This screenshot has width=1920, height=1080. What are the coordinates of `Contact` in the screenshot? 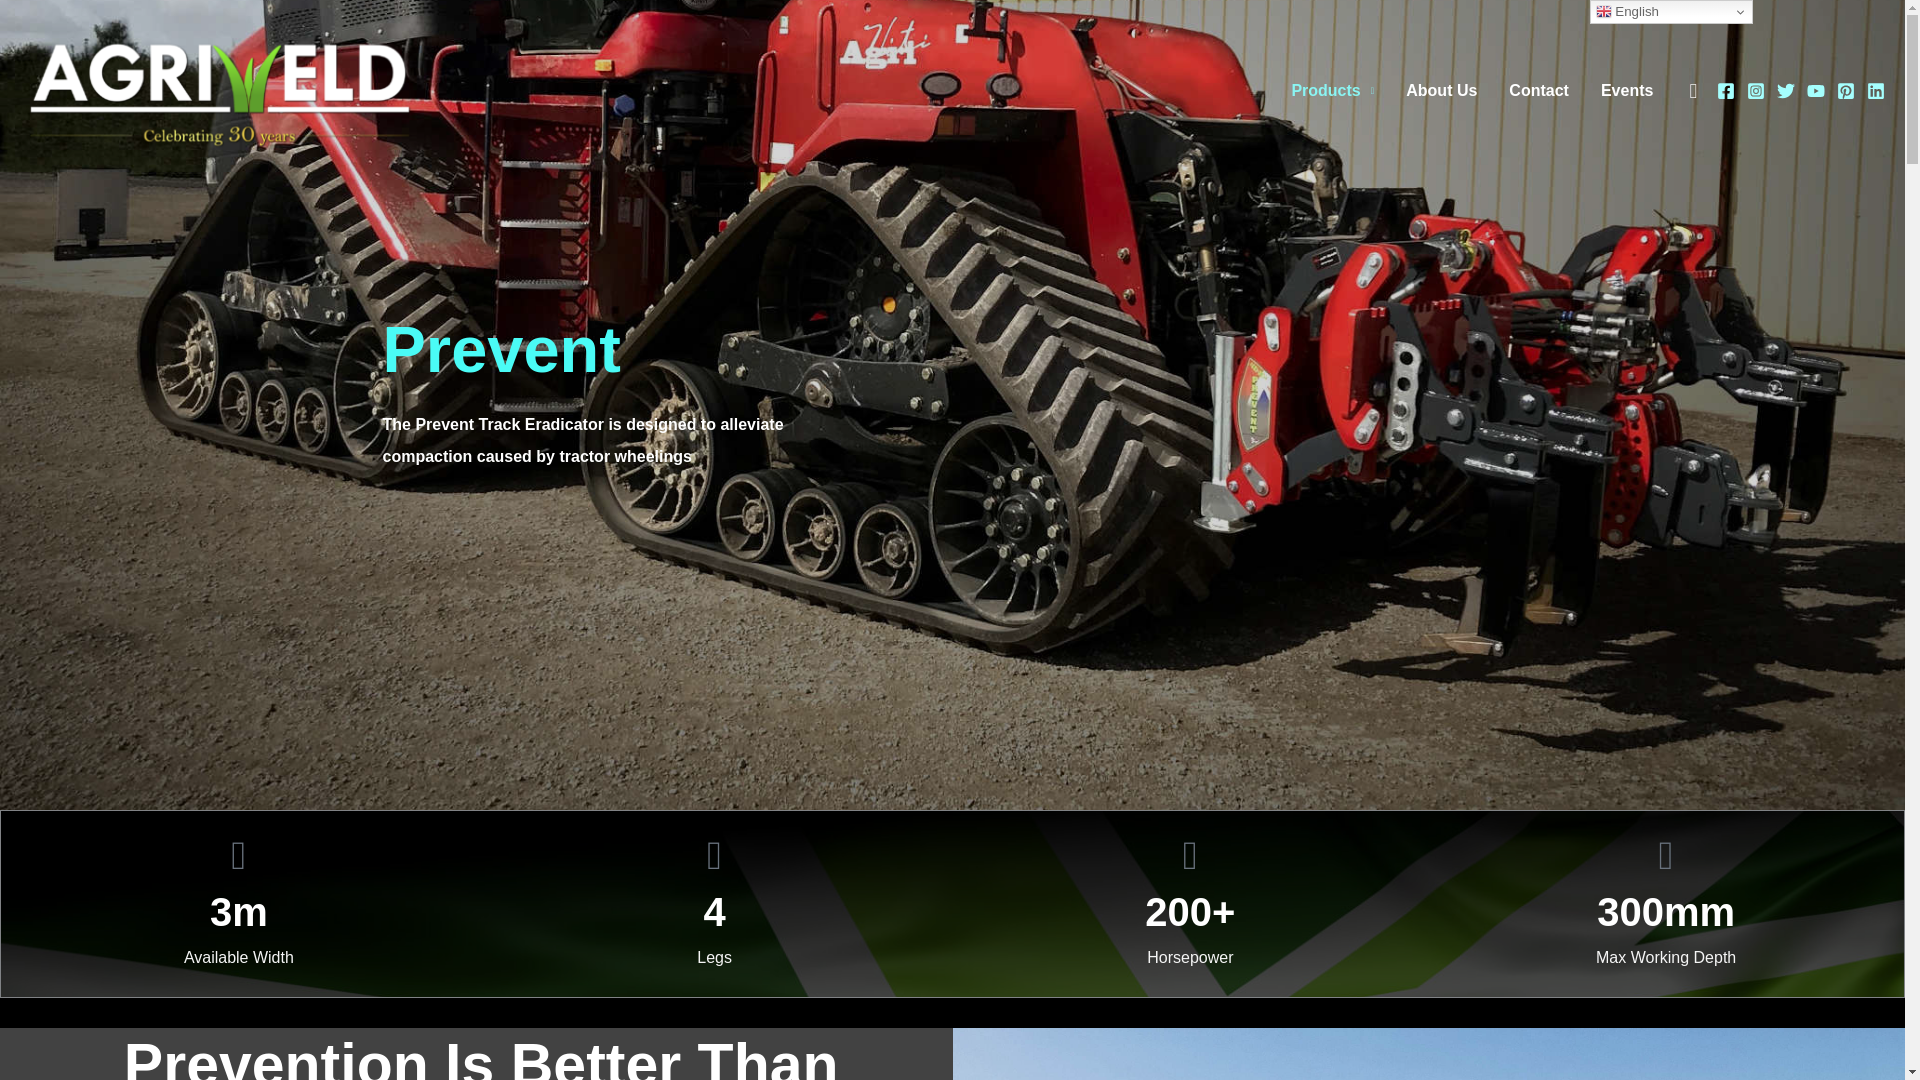 It's located at (1539, 90).